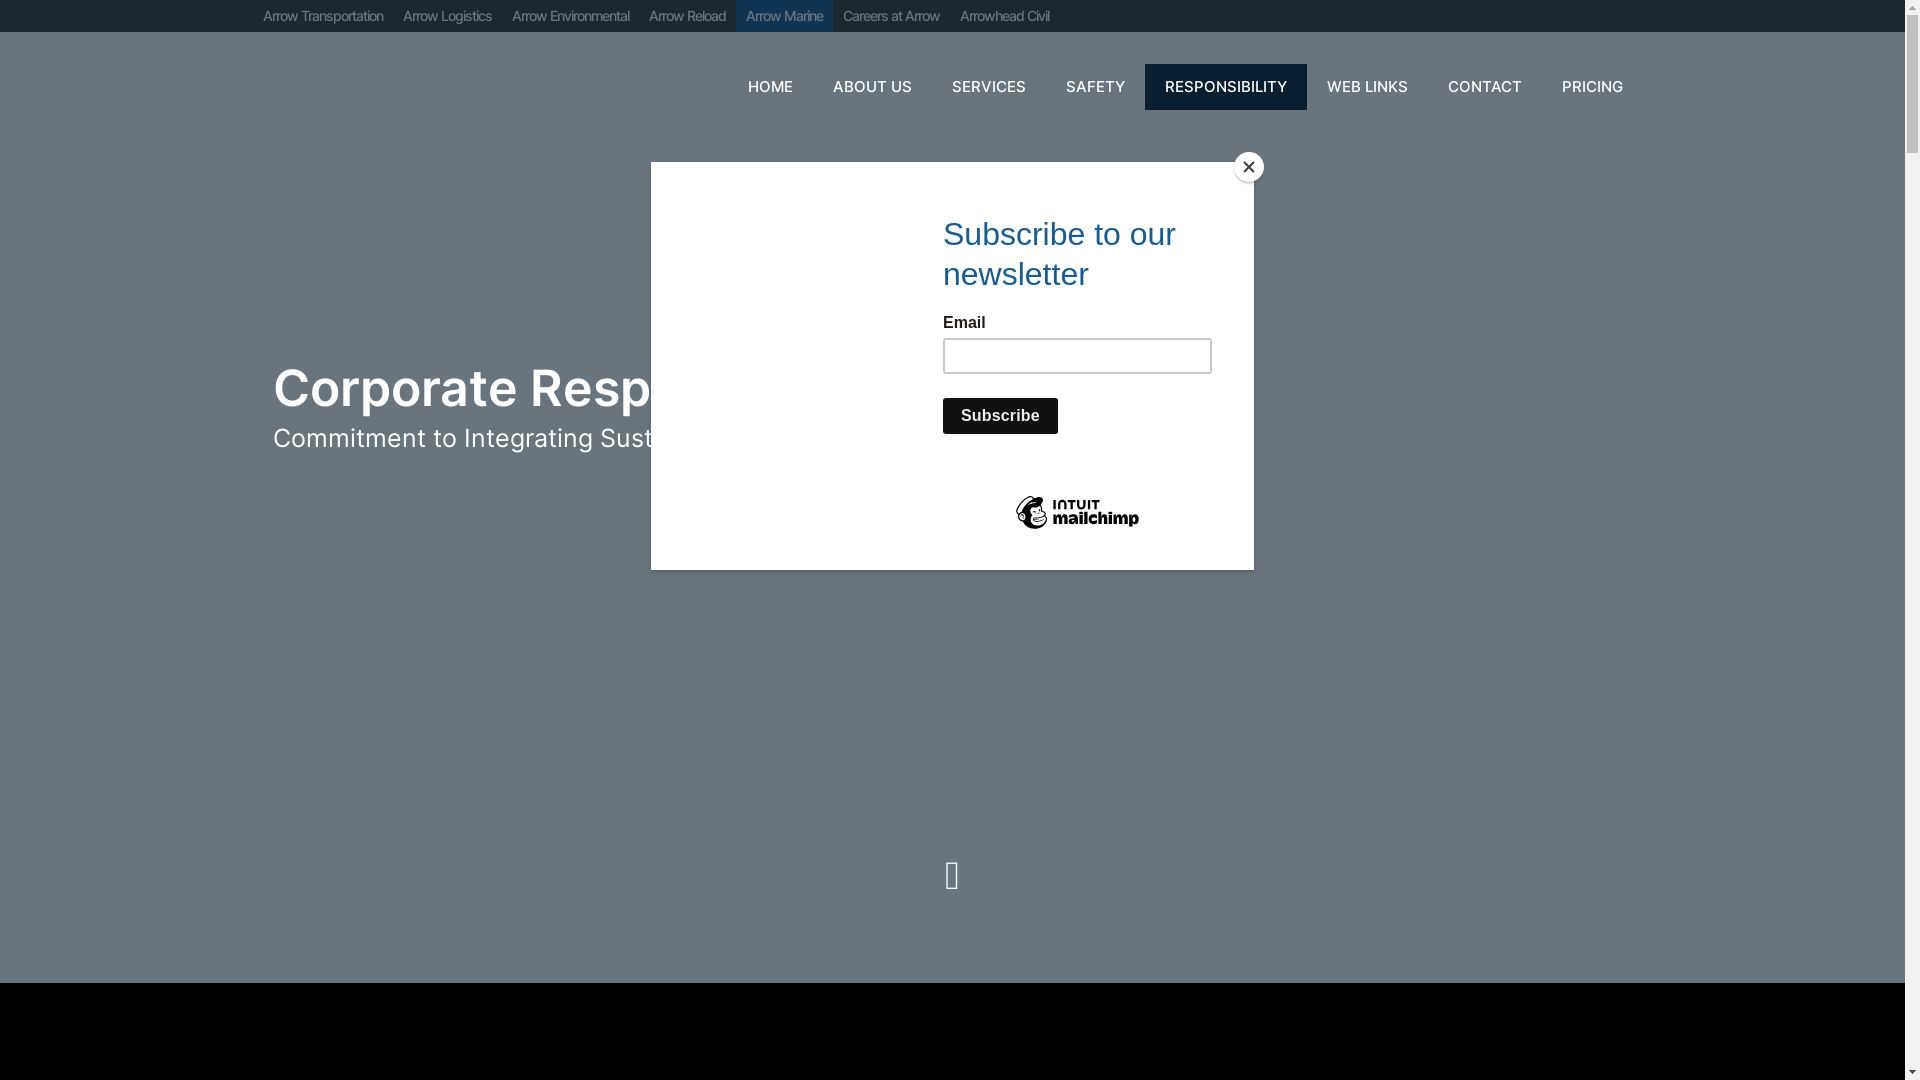  What do you see at coordinates (1004, 16) in the screenshot?
I see `Arrowhead Civil` at bounding box center [1004, 16].